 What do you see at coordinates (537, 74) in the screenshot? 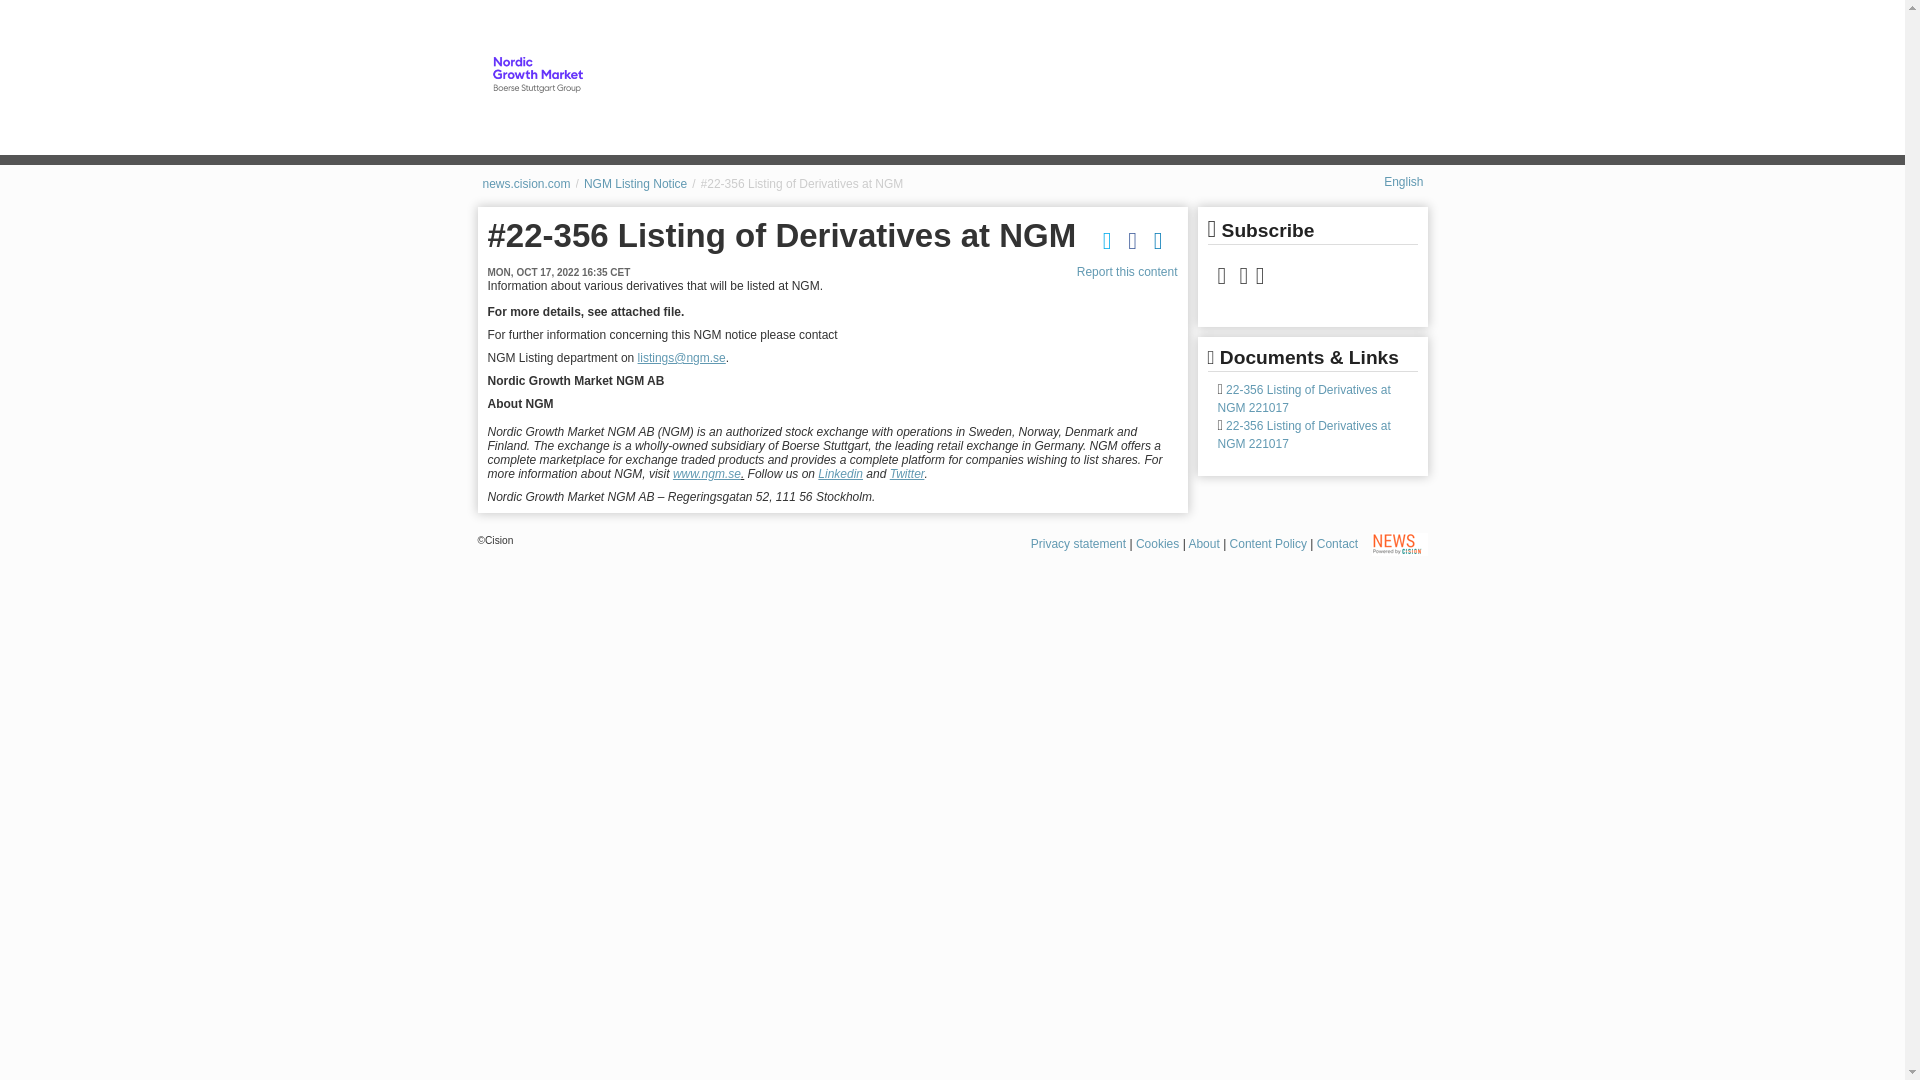
I see `NGM Listing Notice` at bounding box center [537, 74].